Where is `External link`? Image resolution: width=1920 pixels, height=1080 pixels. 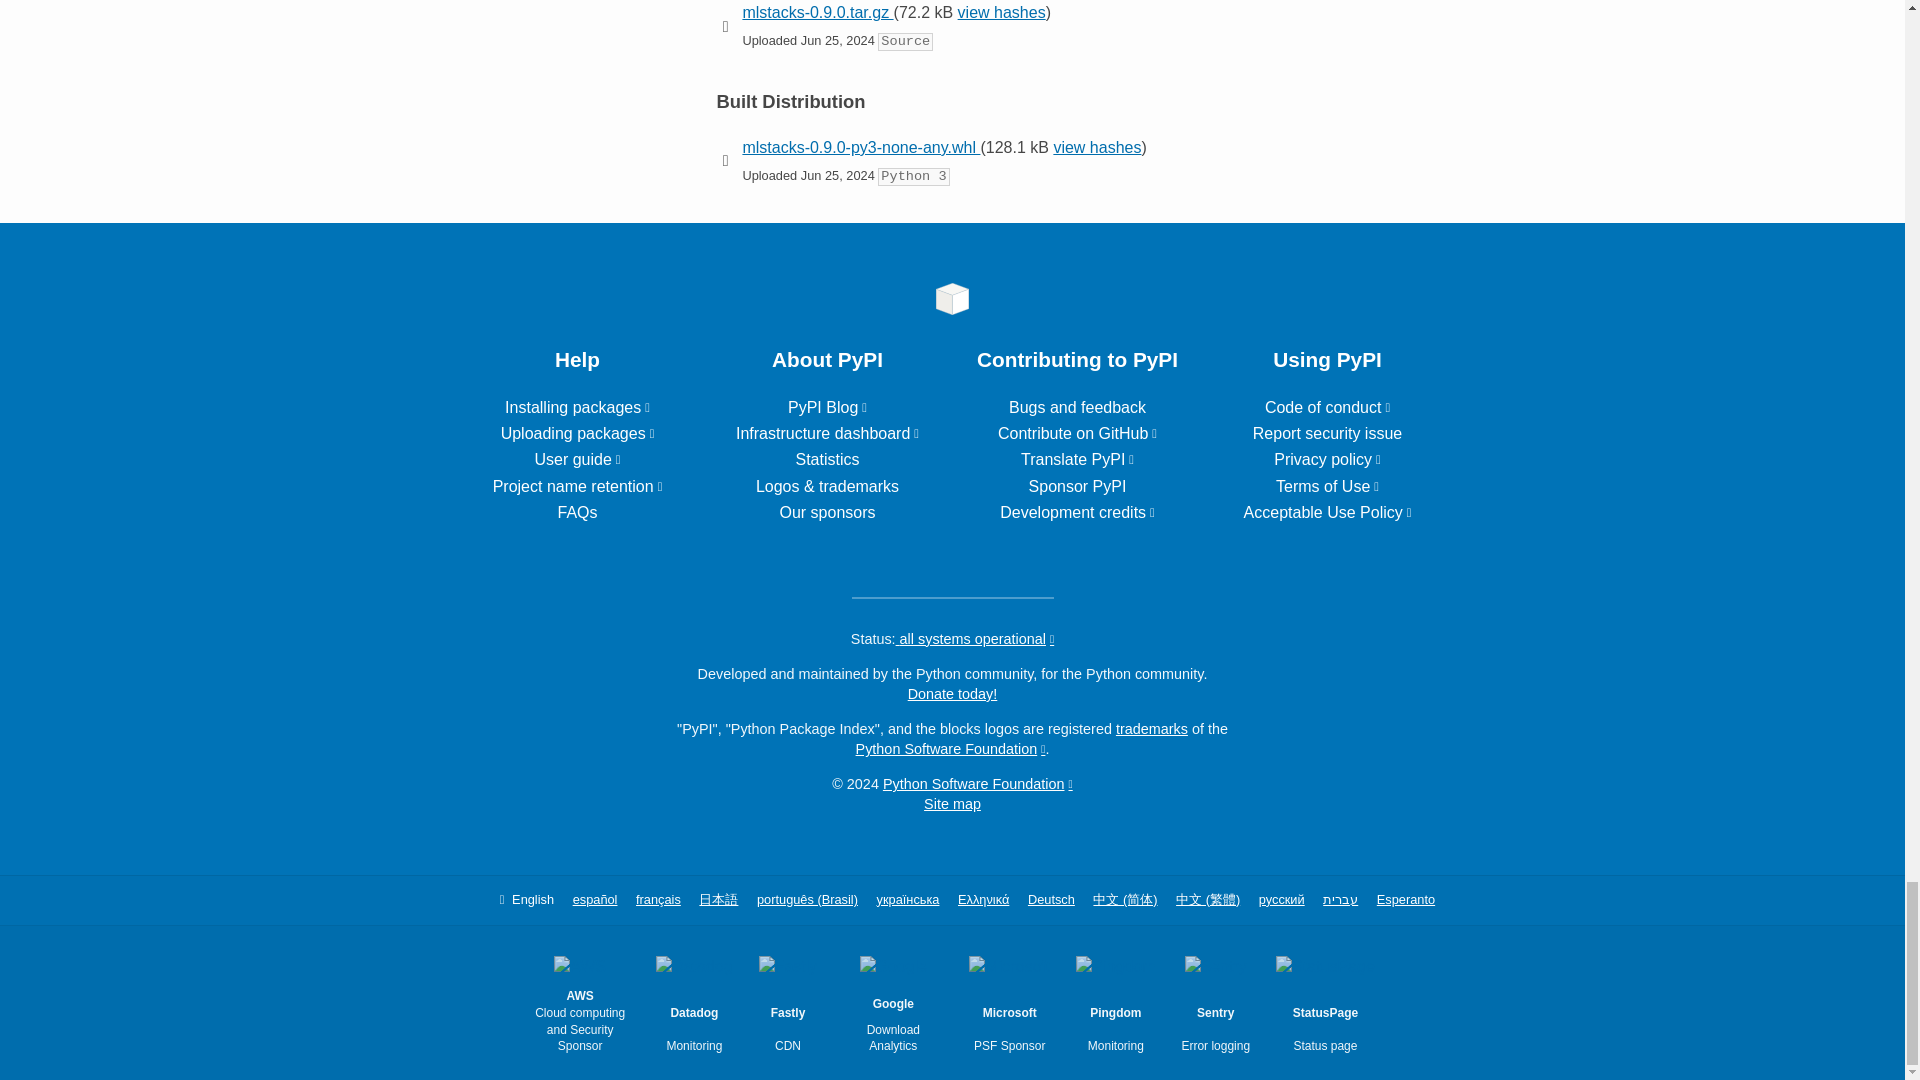 External link is located at coordinates (1078, 433).